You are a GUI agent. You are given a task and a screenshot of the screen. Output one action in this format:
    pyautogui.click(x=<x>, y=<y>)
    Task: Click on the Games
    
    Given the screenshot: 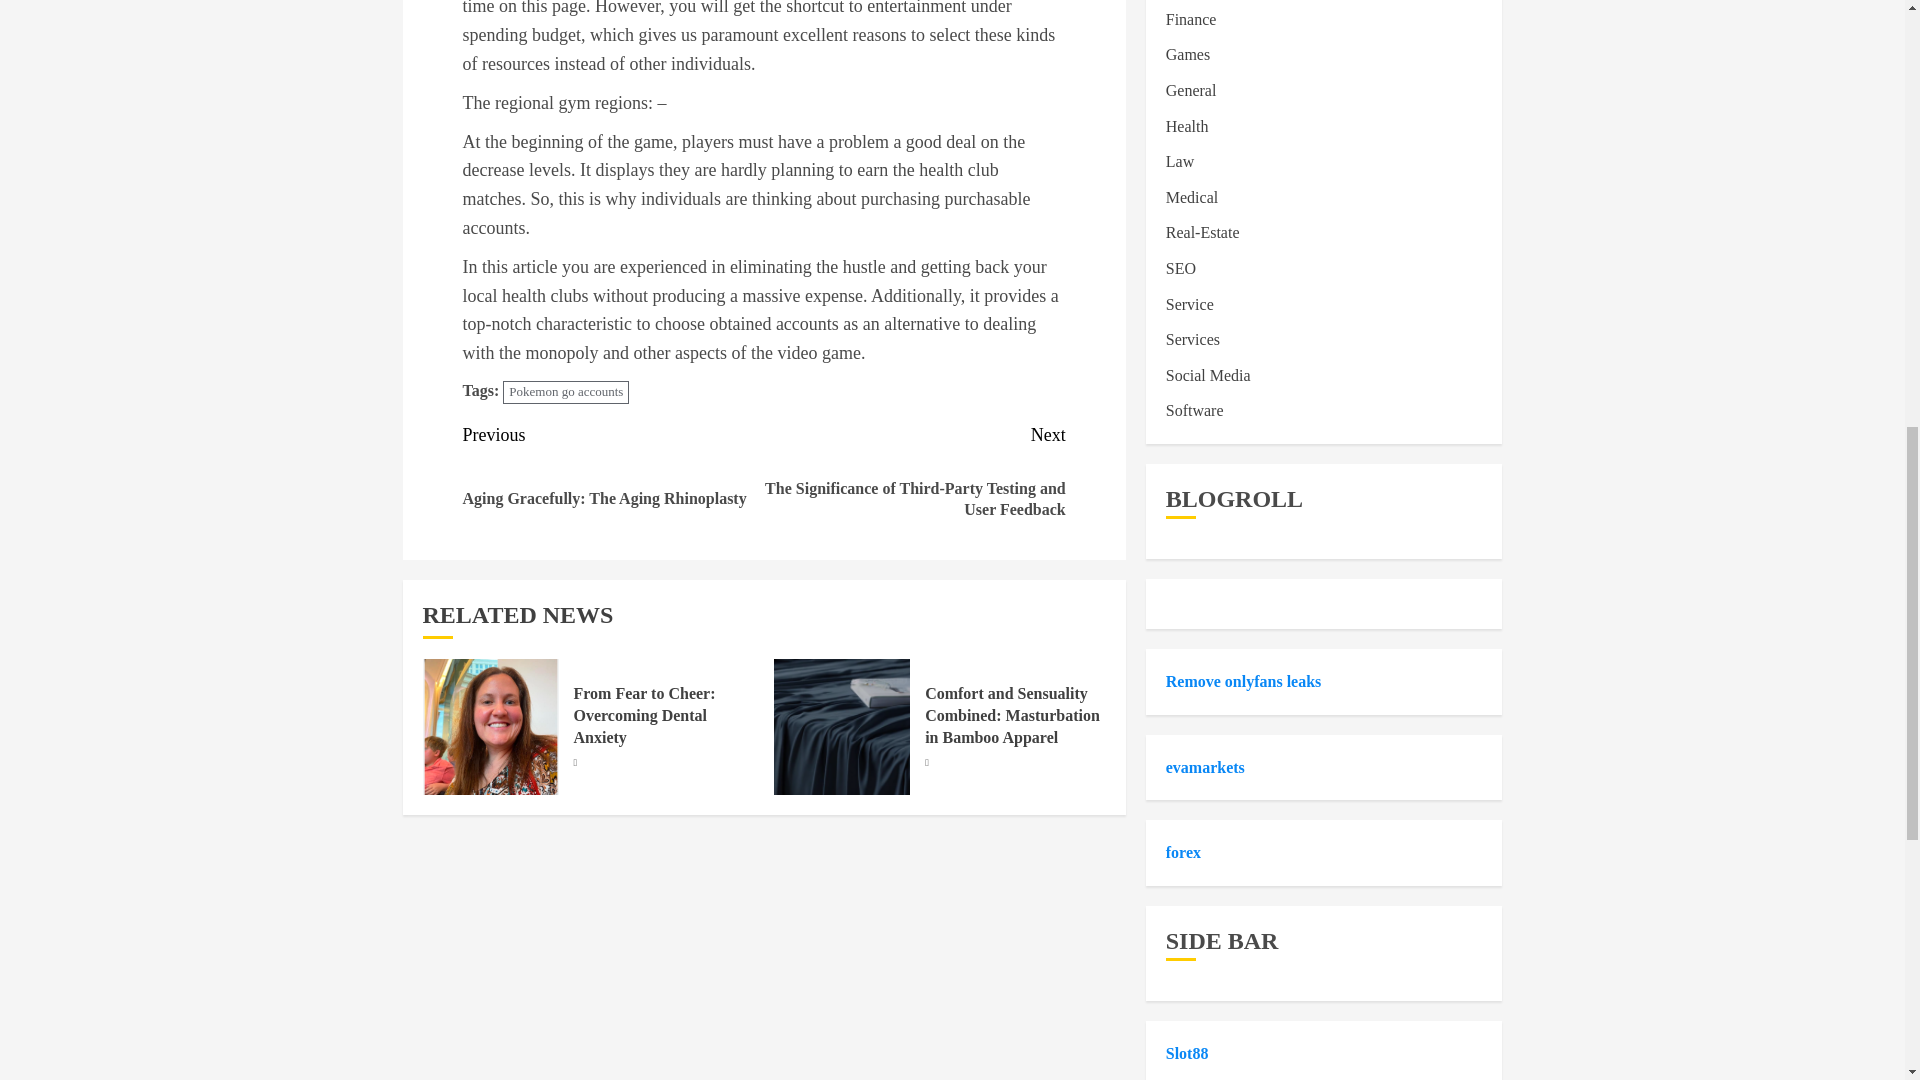 What is the action you would take?
    pyautogui.click(x=1187, y=54)
    